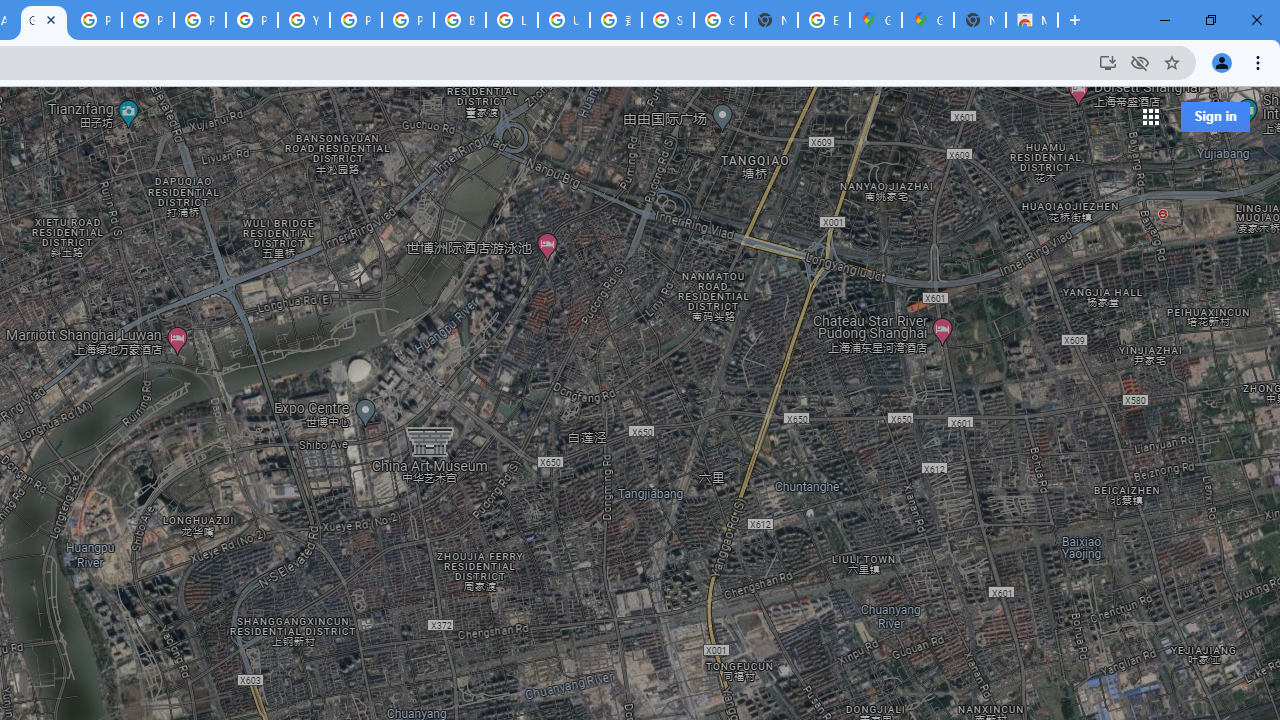 This screenshot has width=1280, height=720. What do you see at coordinates (44, 20) in the screenshot?
I see `Google Maps` at bounding box center [44, 20].